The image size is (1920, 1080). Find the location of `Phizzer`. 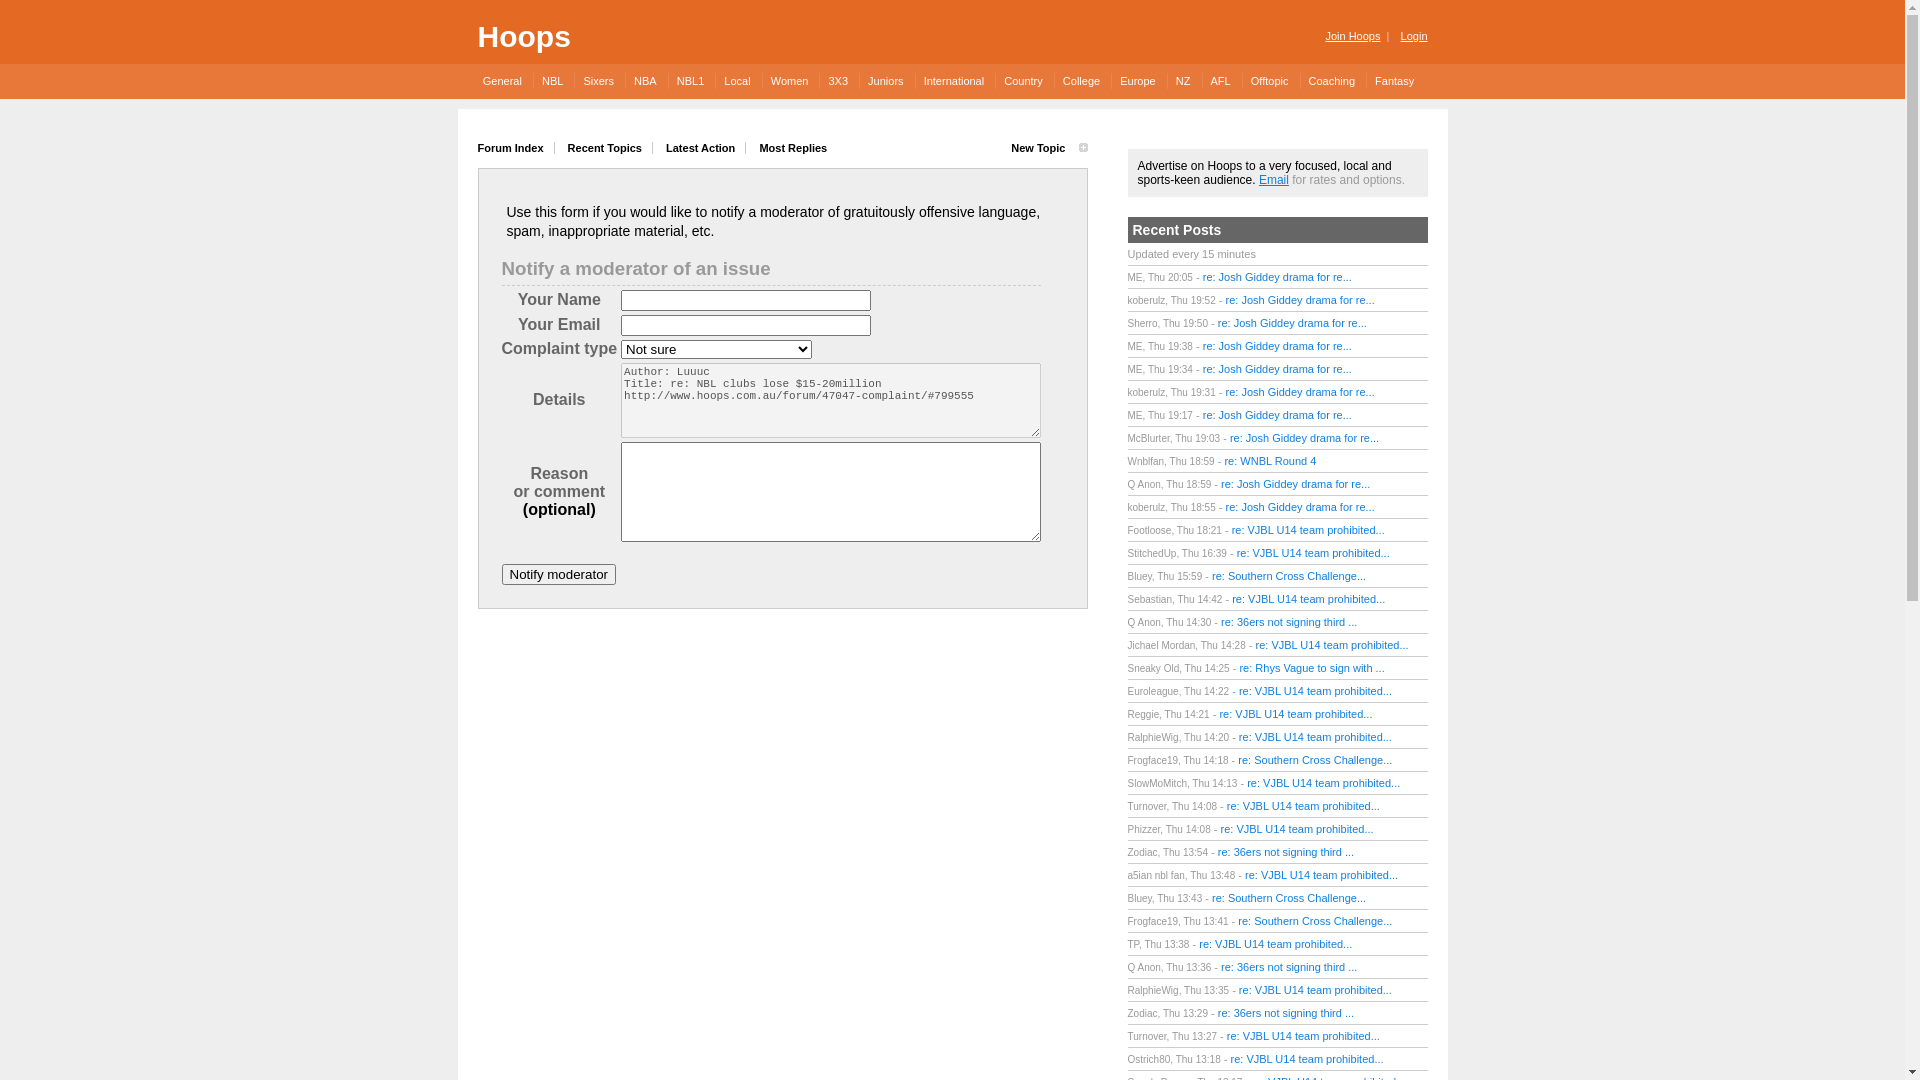

Phizzer is located at coordinates (1144, 830).